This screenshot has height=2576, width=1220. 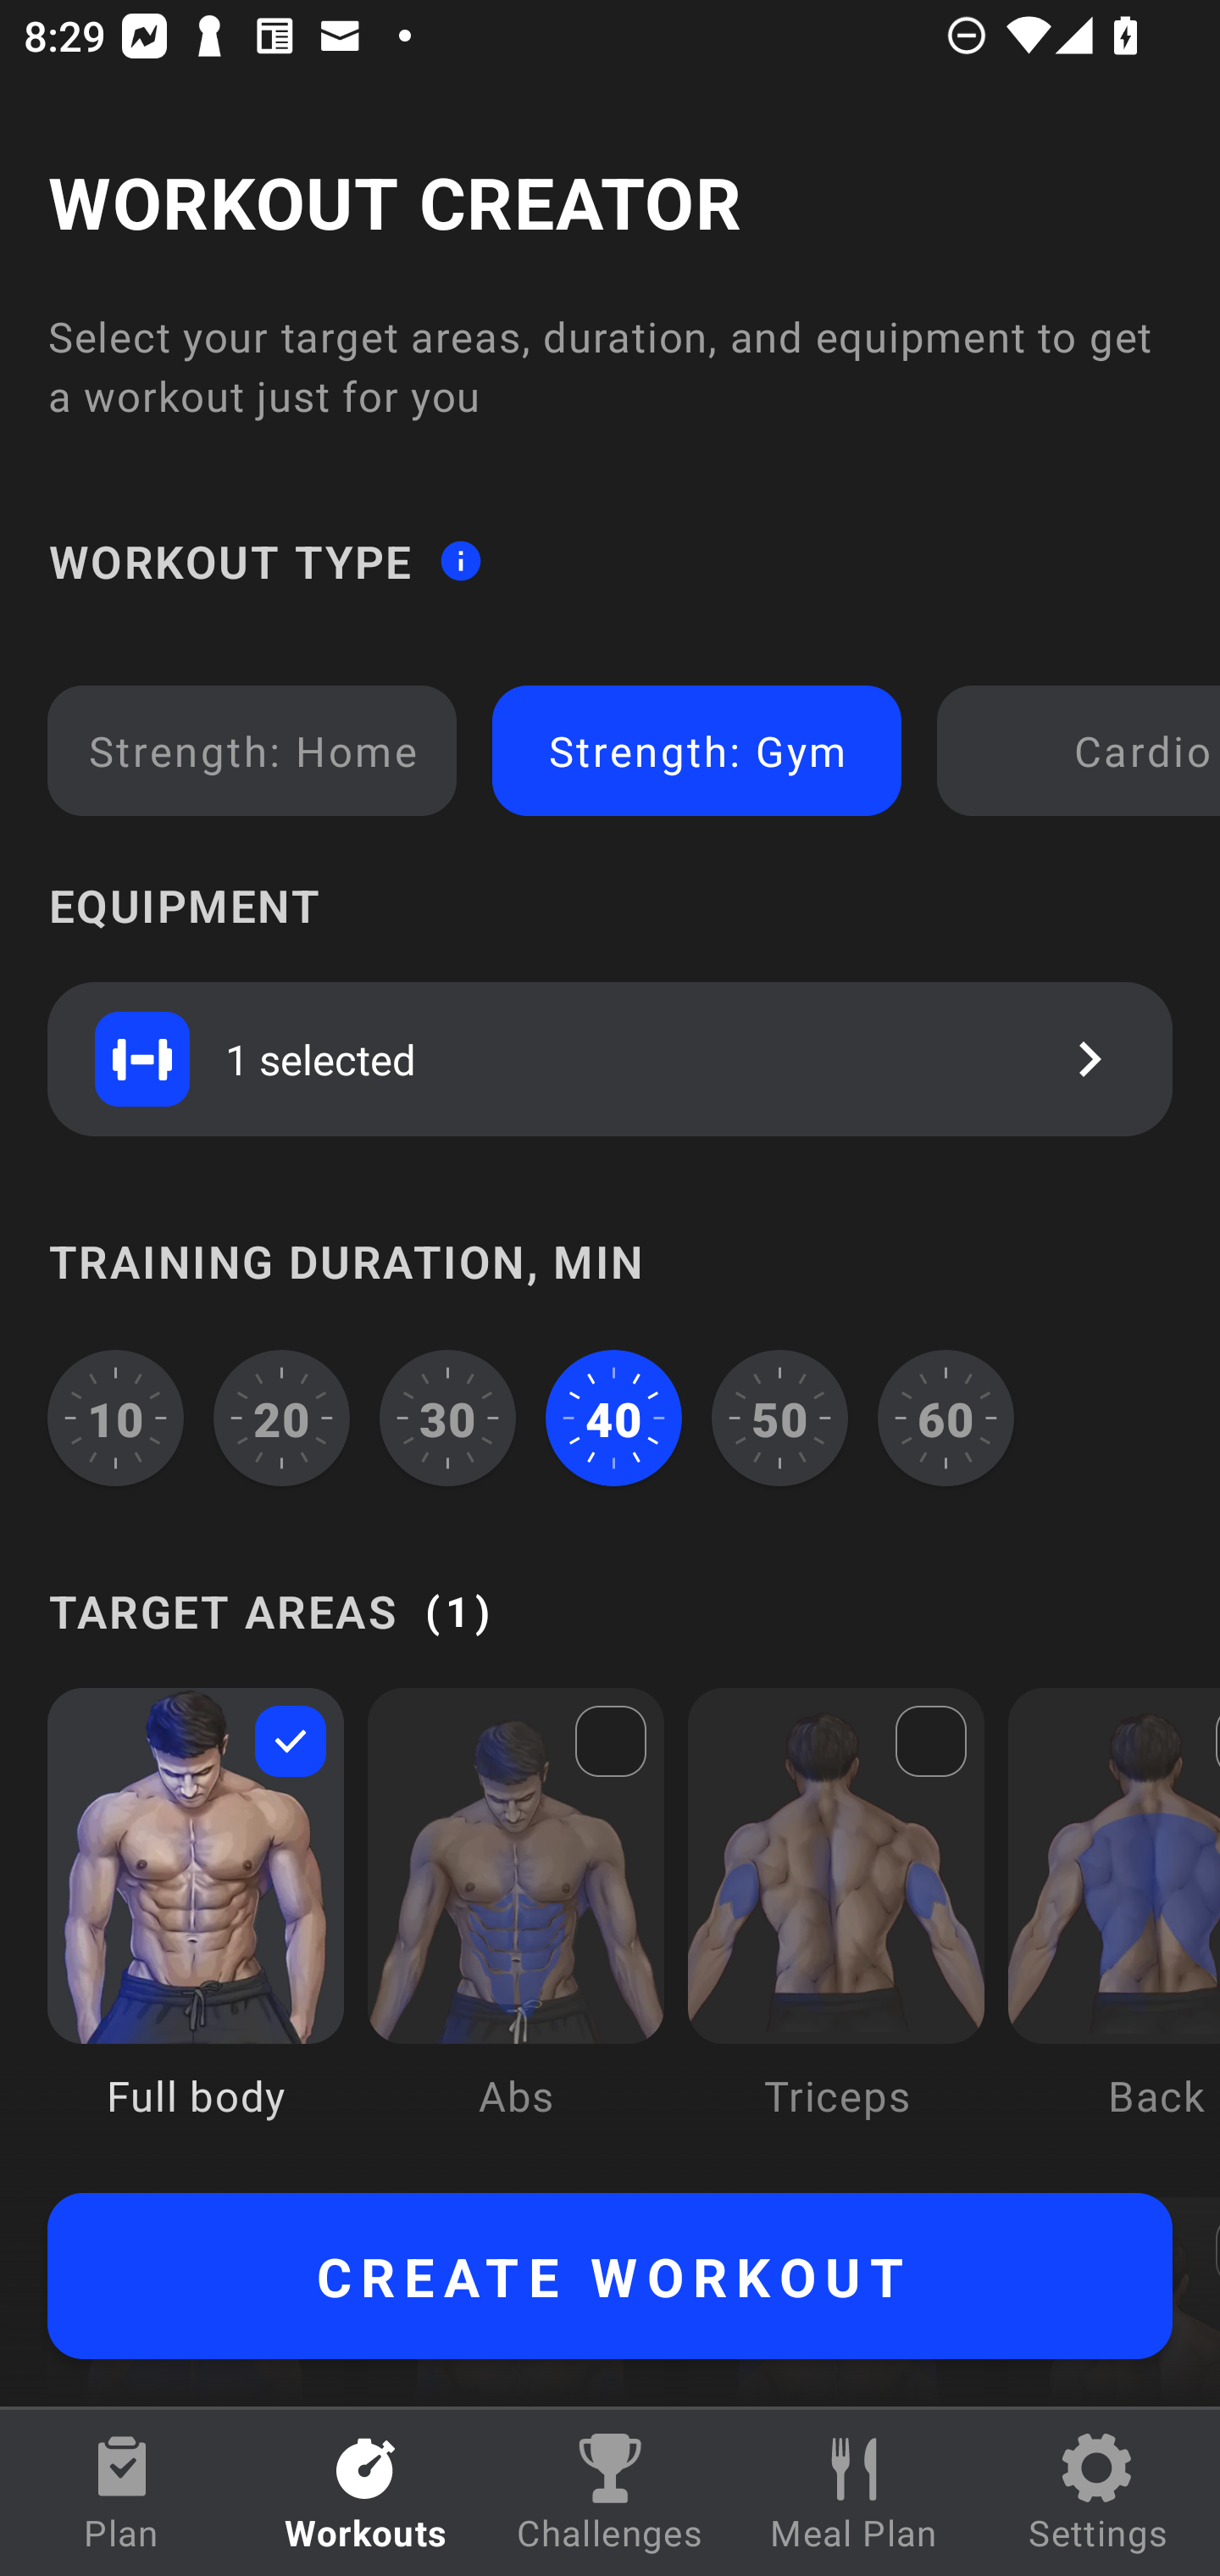 I want to click on 50, so click(x=779, y=1418).